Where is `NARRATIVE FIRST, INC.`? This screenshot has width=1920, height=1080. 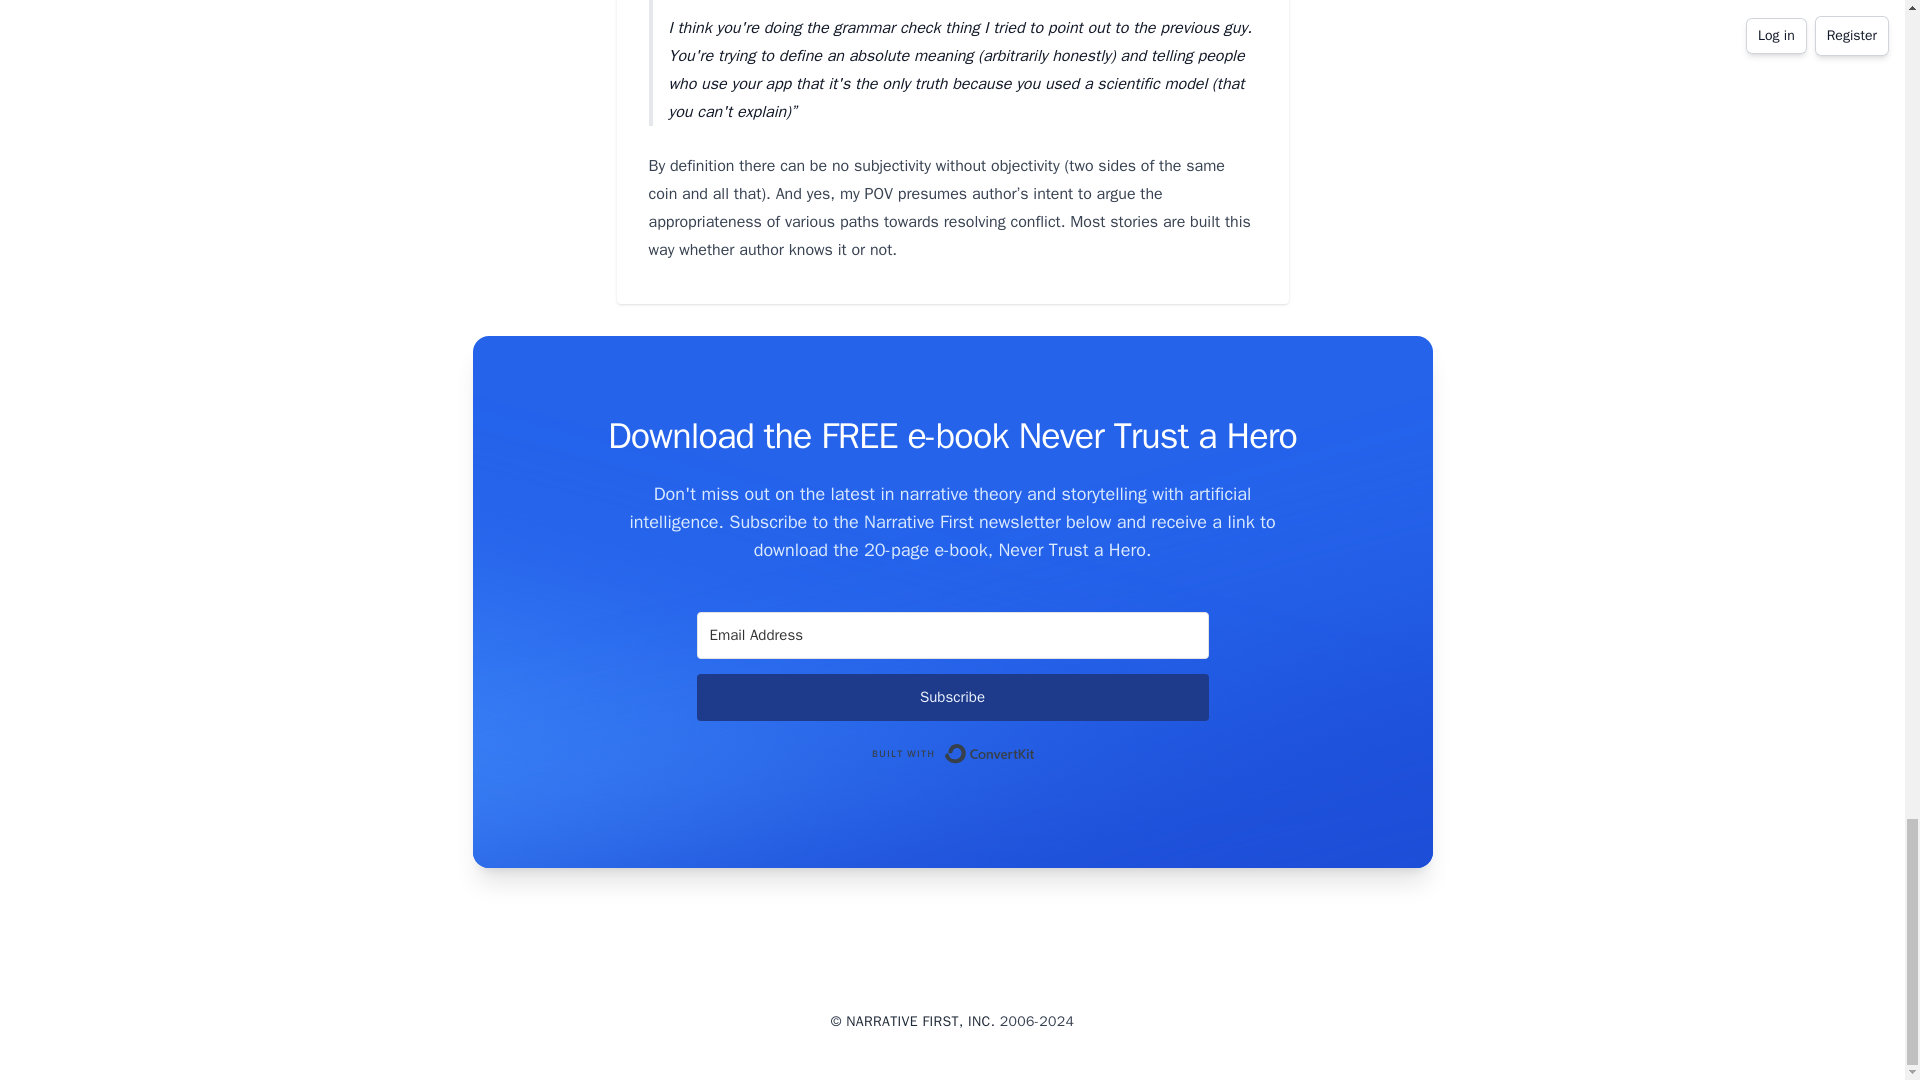
NARRATIVE FIRST, INC. is located at coordinates (920, 1022).